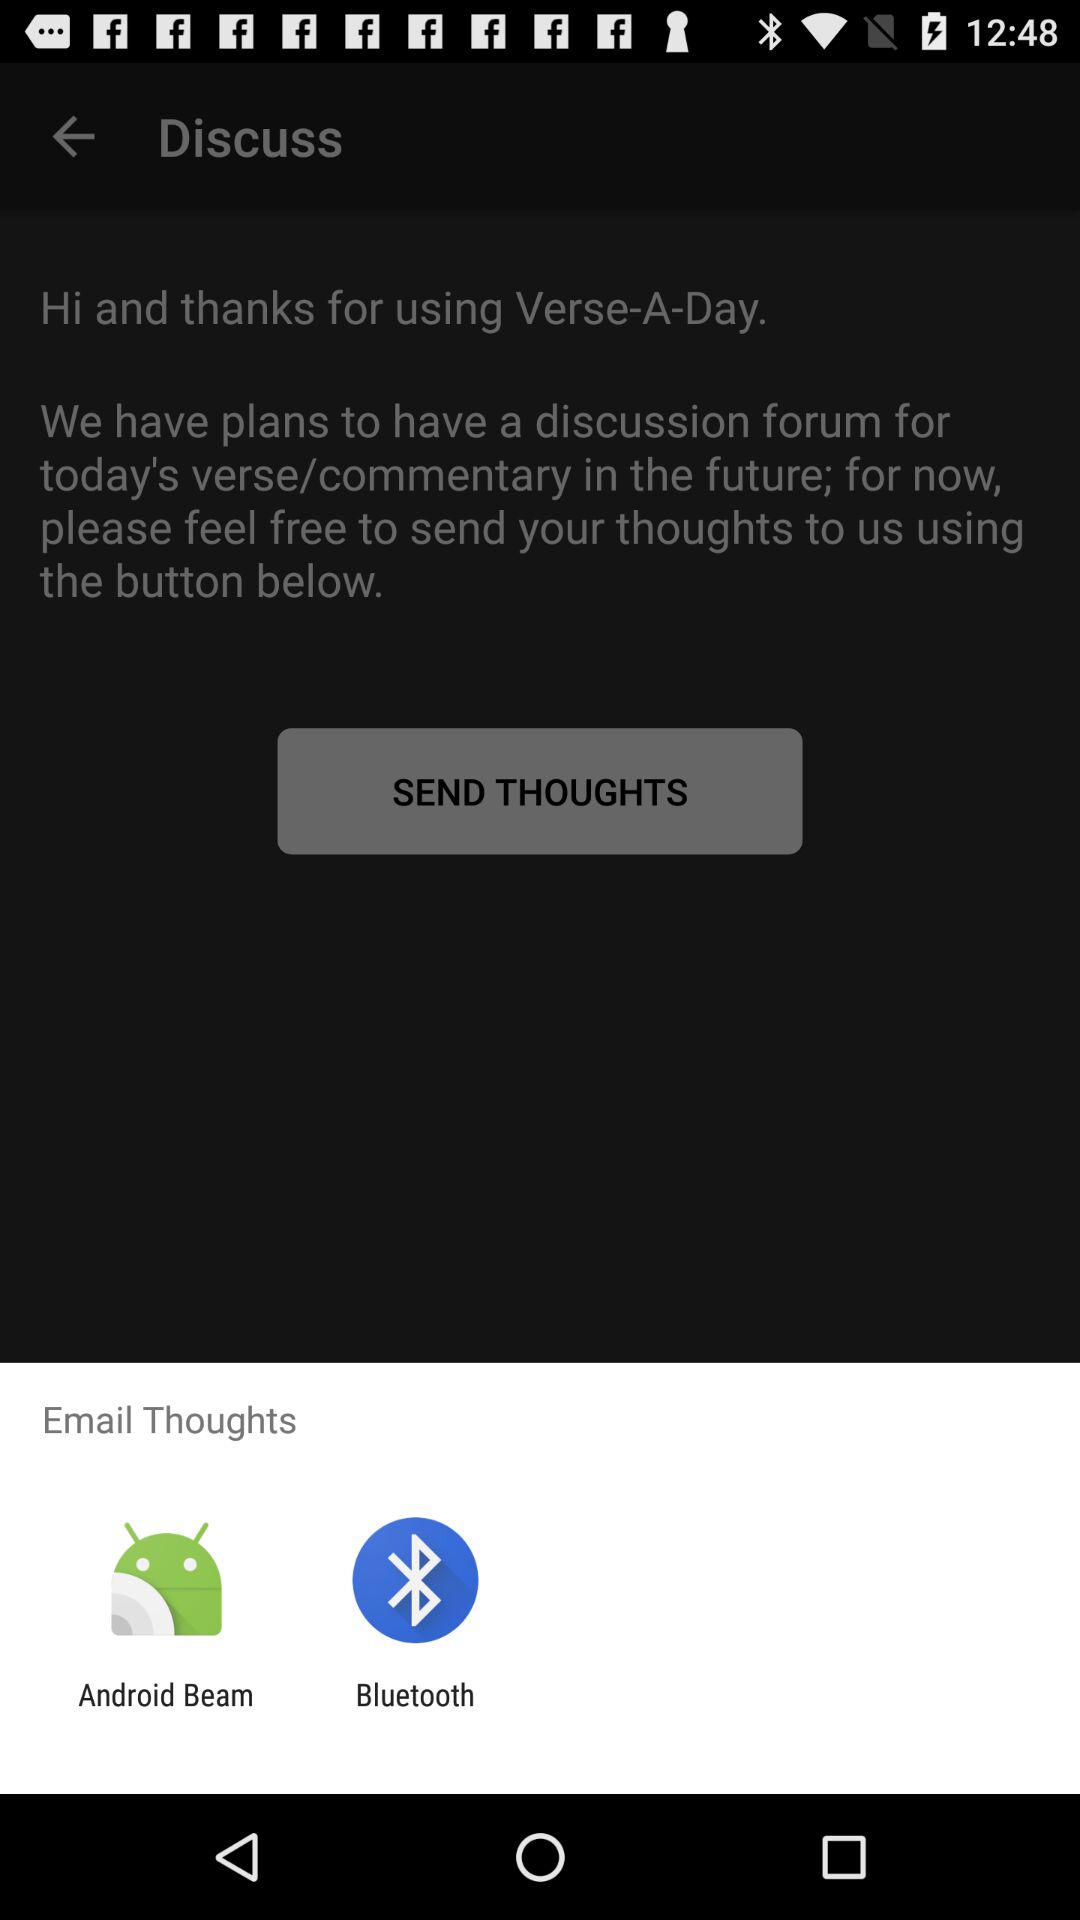 The width and height of the screenshot is (1080, 1920). Describe the element at coordinates (166, 1712) in the screenshot. I see `select the android beam app` at that location.